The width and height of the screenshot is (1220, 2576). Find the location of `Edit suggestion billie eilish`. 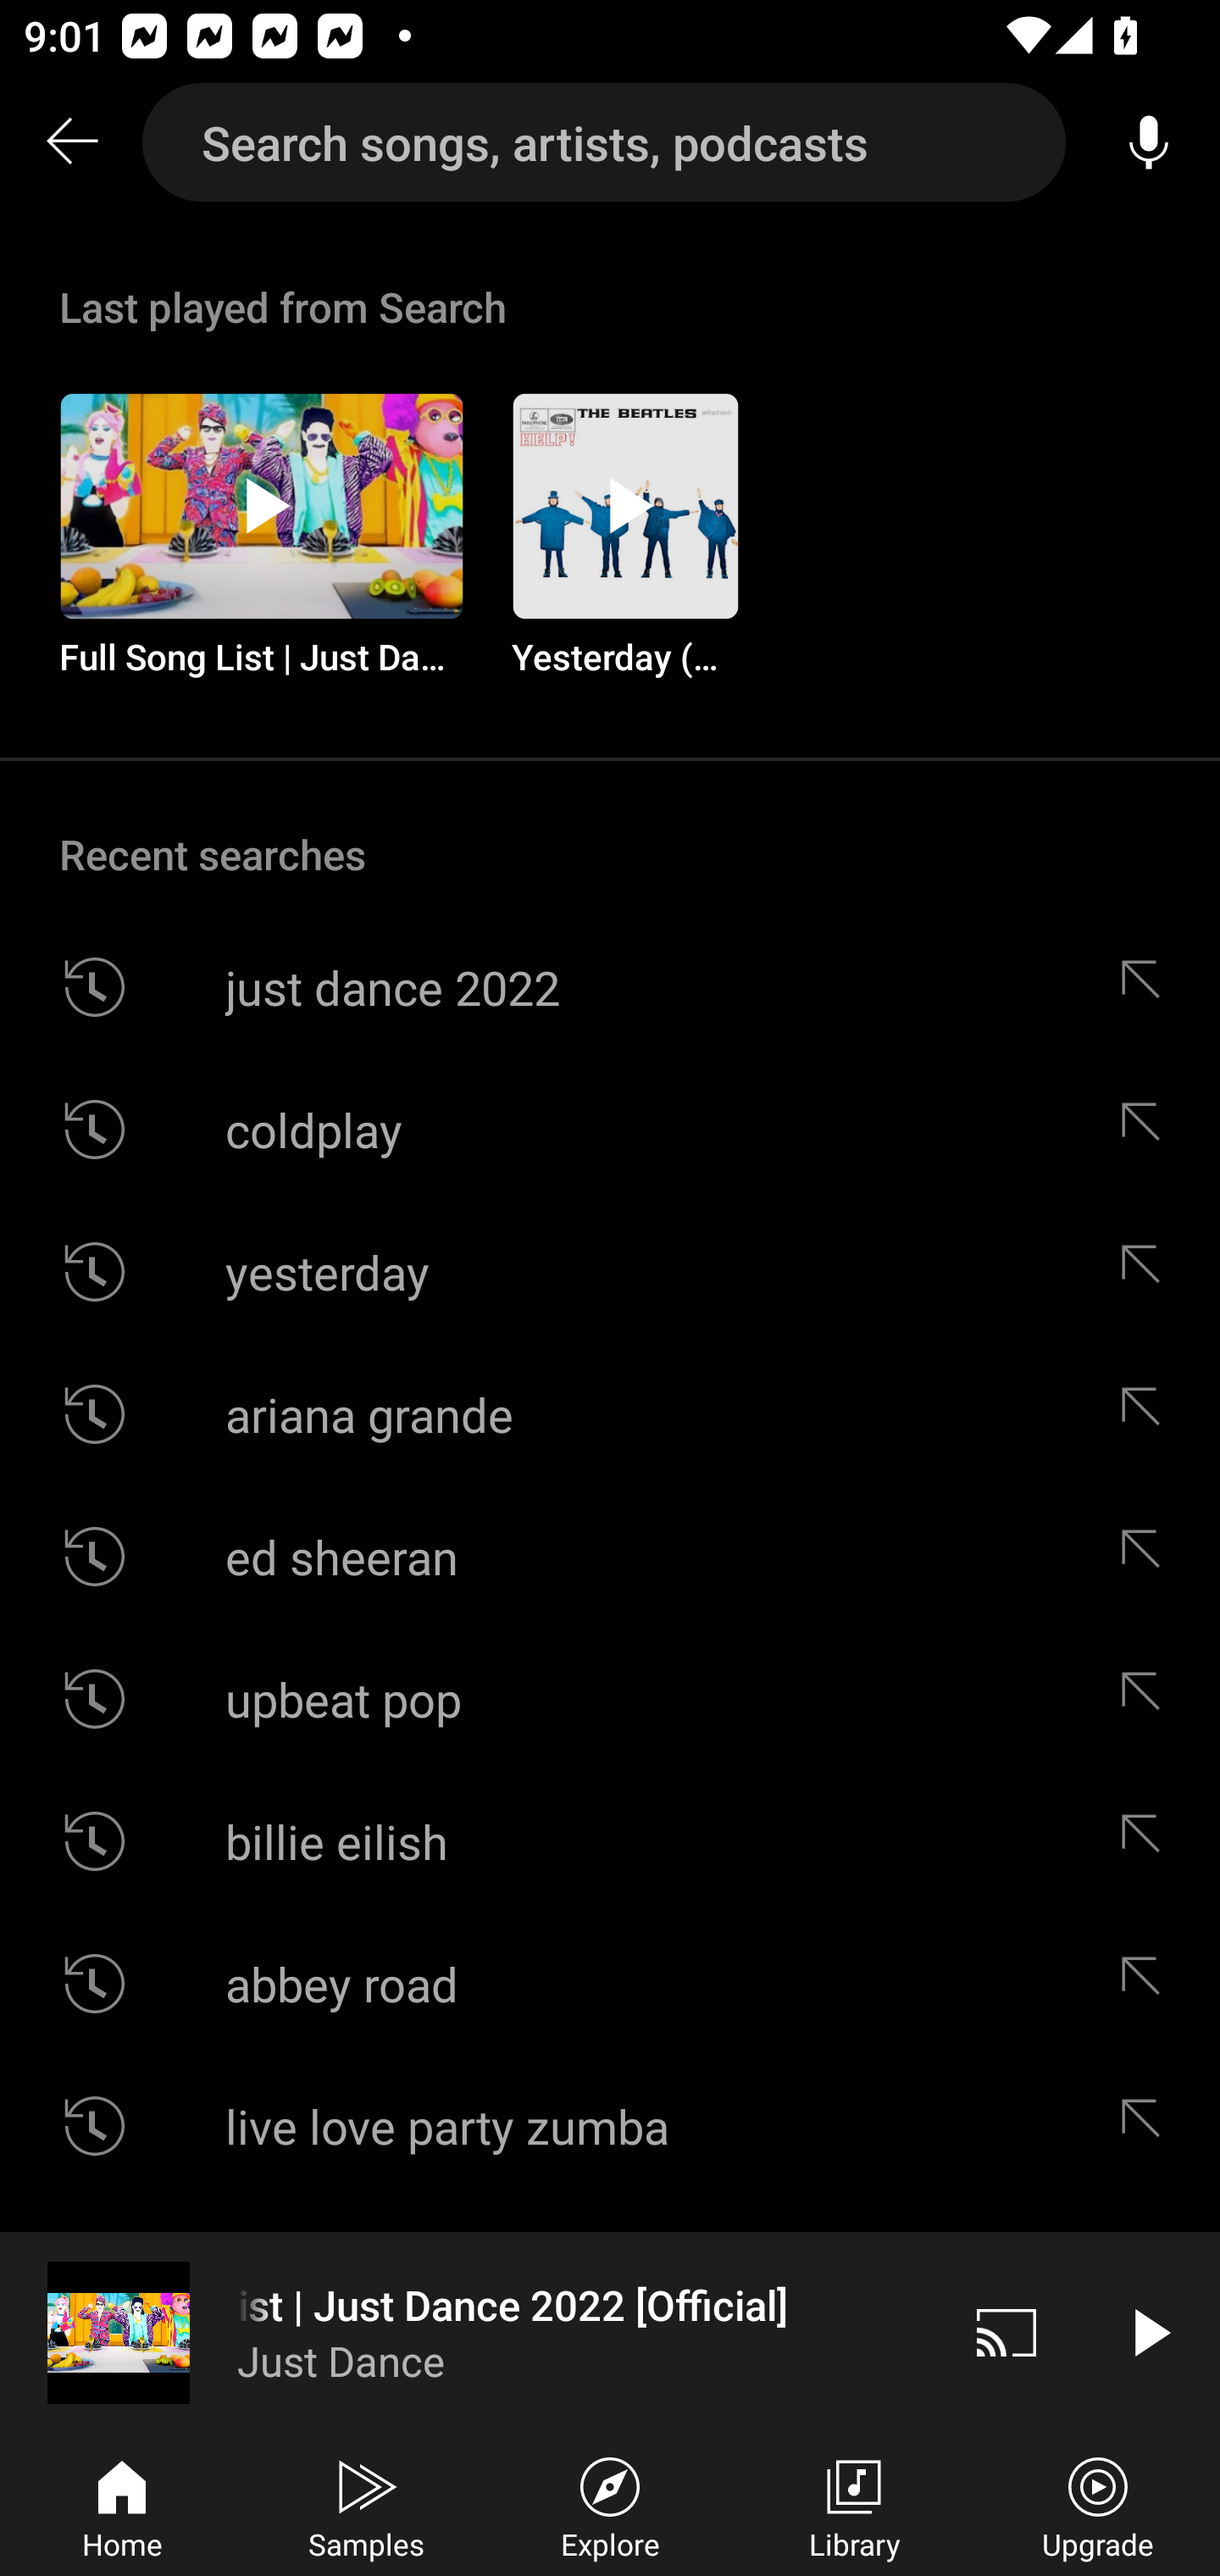

Edit suggestion billie eilish is located at coordinates (1148, 1840).